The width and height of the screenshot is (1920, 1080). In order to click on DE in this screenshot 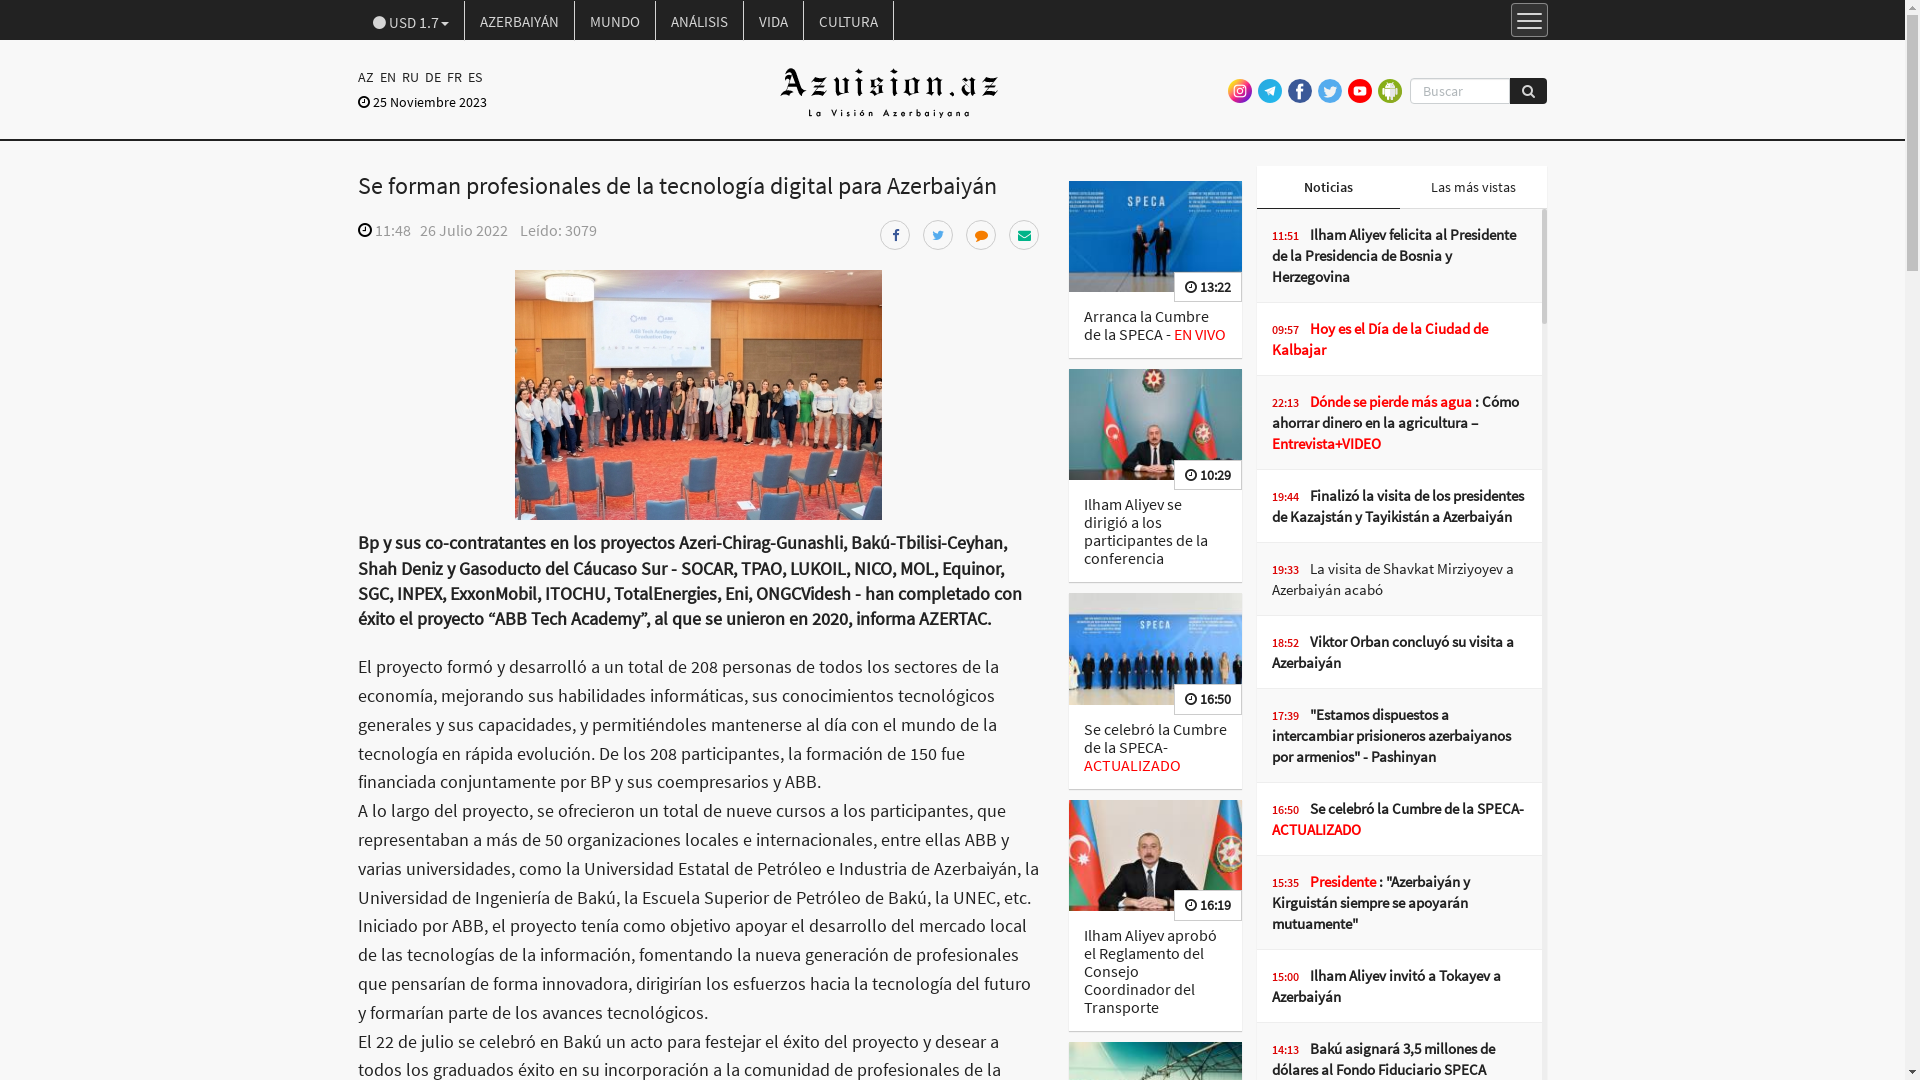, I will do `click(433, 77)`.